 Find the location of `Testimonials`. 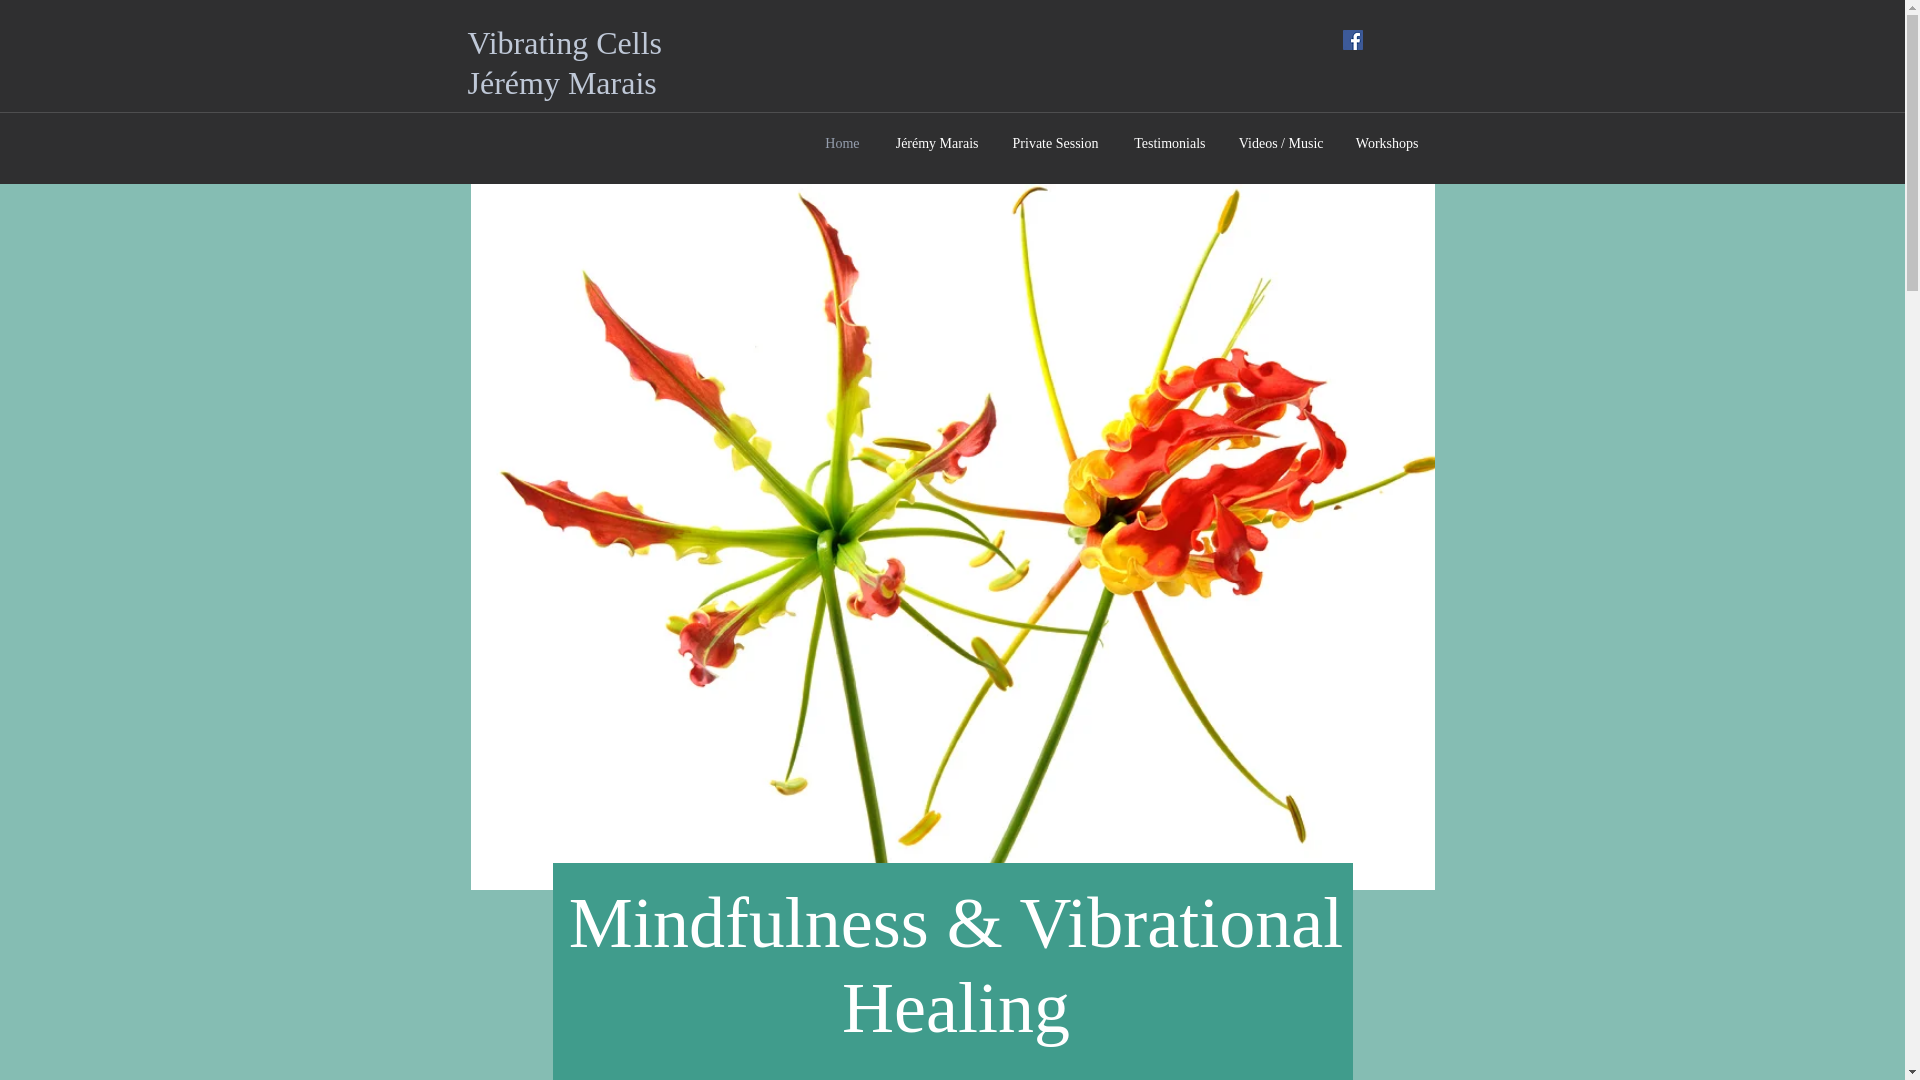

Testimonials is located at coordinates (1161, 144).